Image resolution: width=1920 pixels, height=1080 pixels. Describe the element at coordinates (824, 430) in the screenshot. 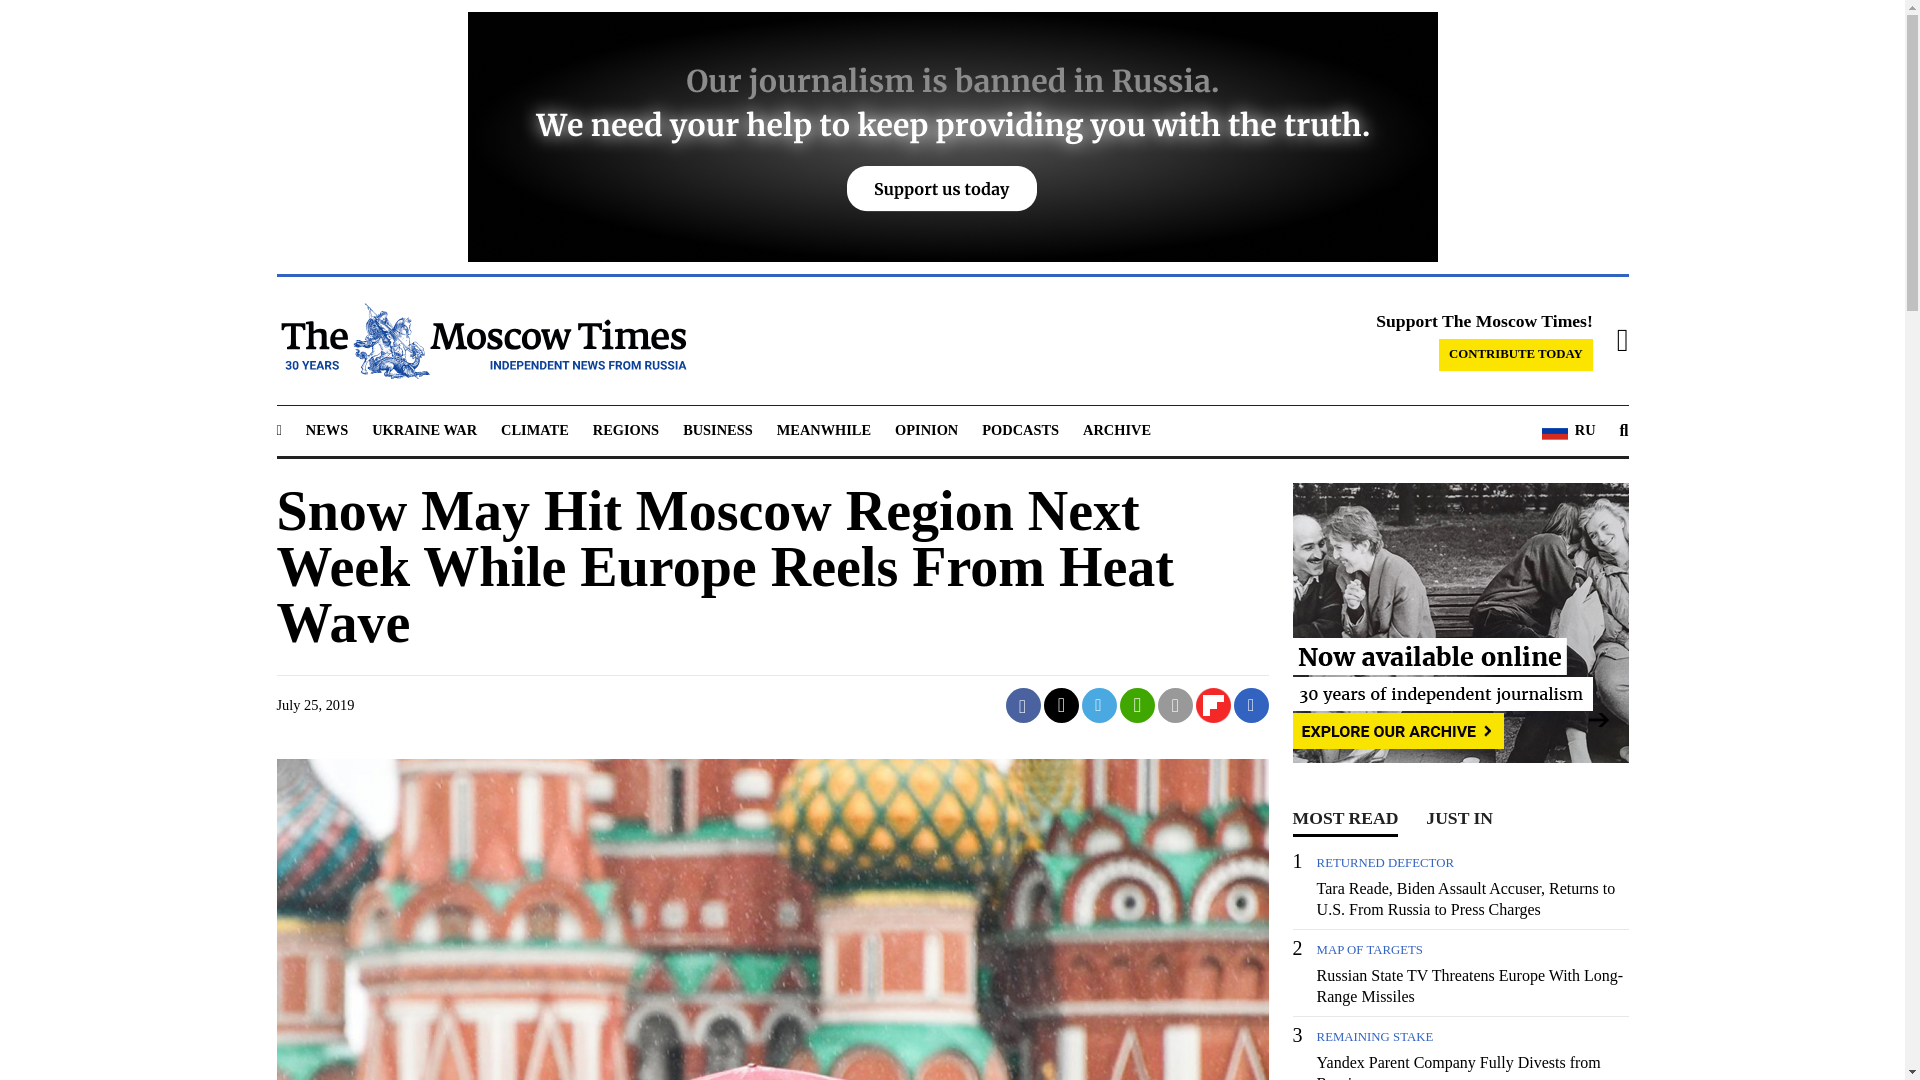

I see `MEANWHILE` at that location.